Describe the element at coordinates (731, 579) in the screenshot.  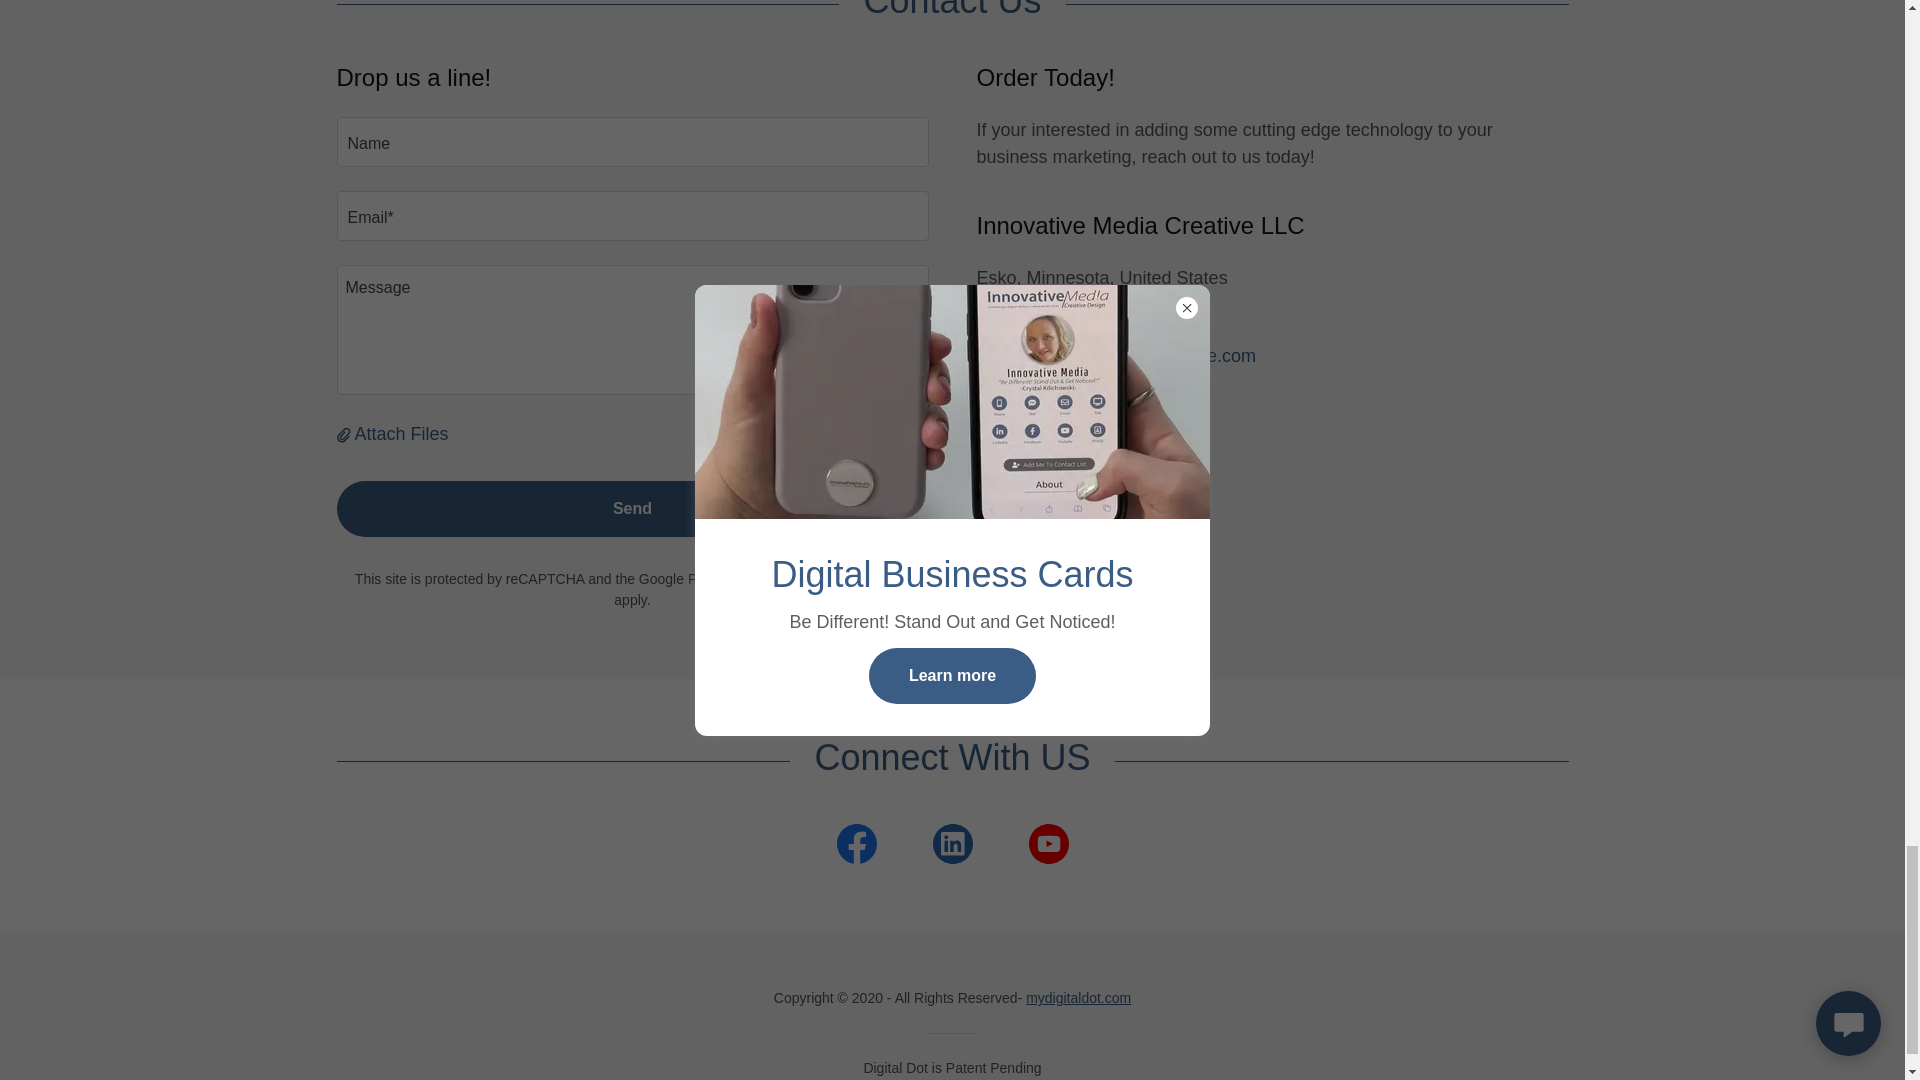
I see `Privacy Policy` at that location.